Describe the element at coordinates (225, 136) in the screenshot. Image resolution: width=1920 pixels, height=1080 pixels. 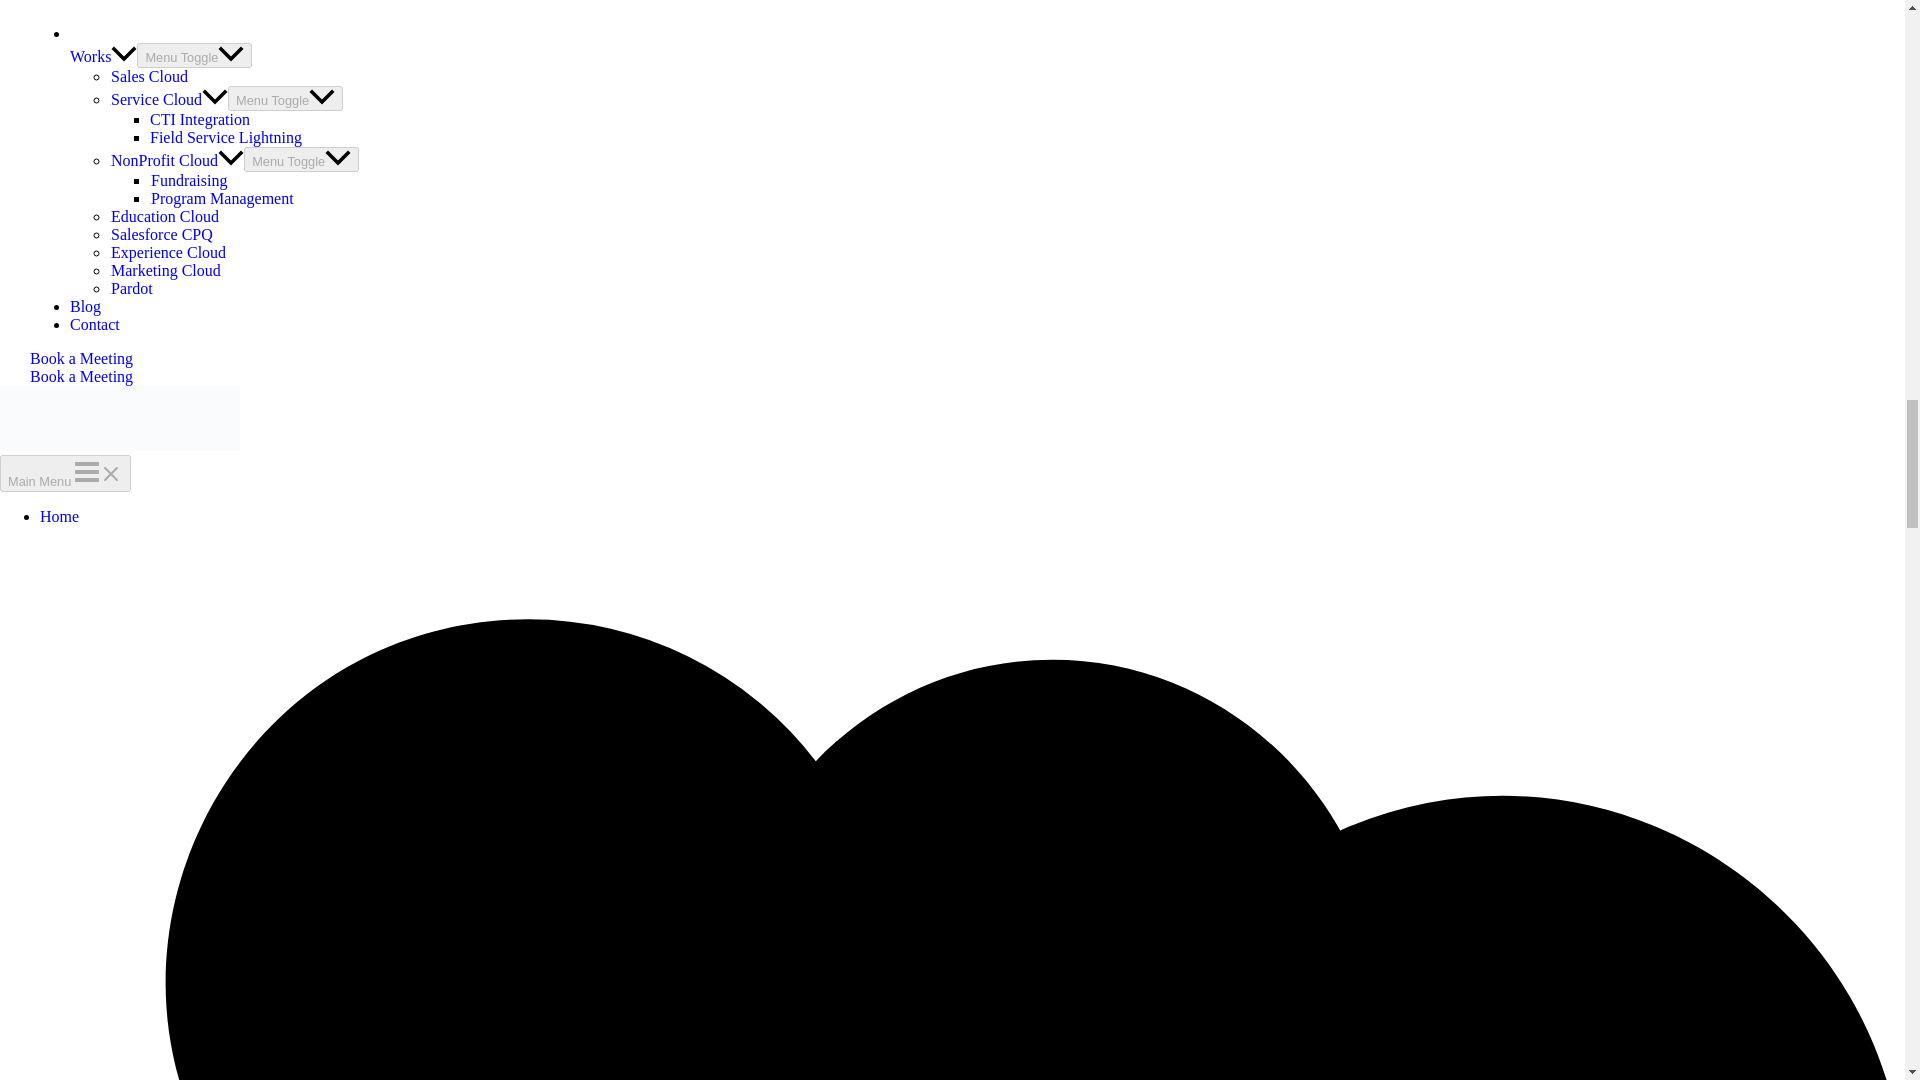
I see `Field Service Lightning` at that location.